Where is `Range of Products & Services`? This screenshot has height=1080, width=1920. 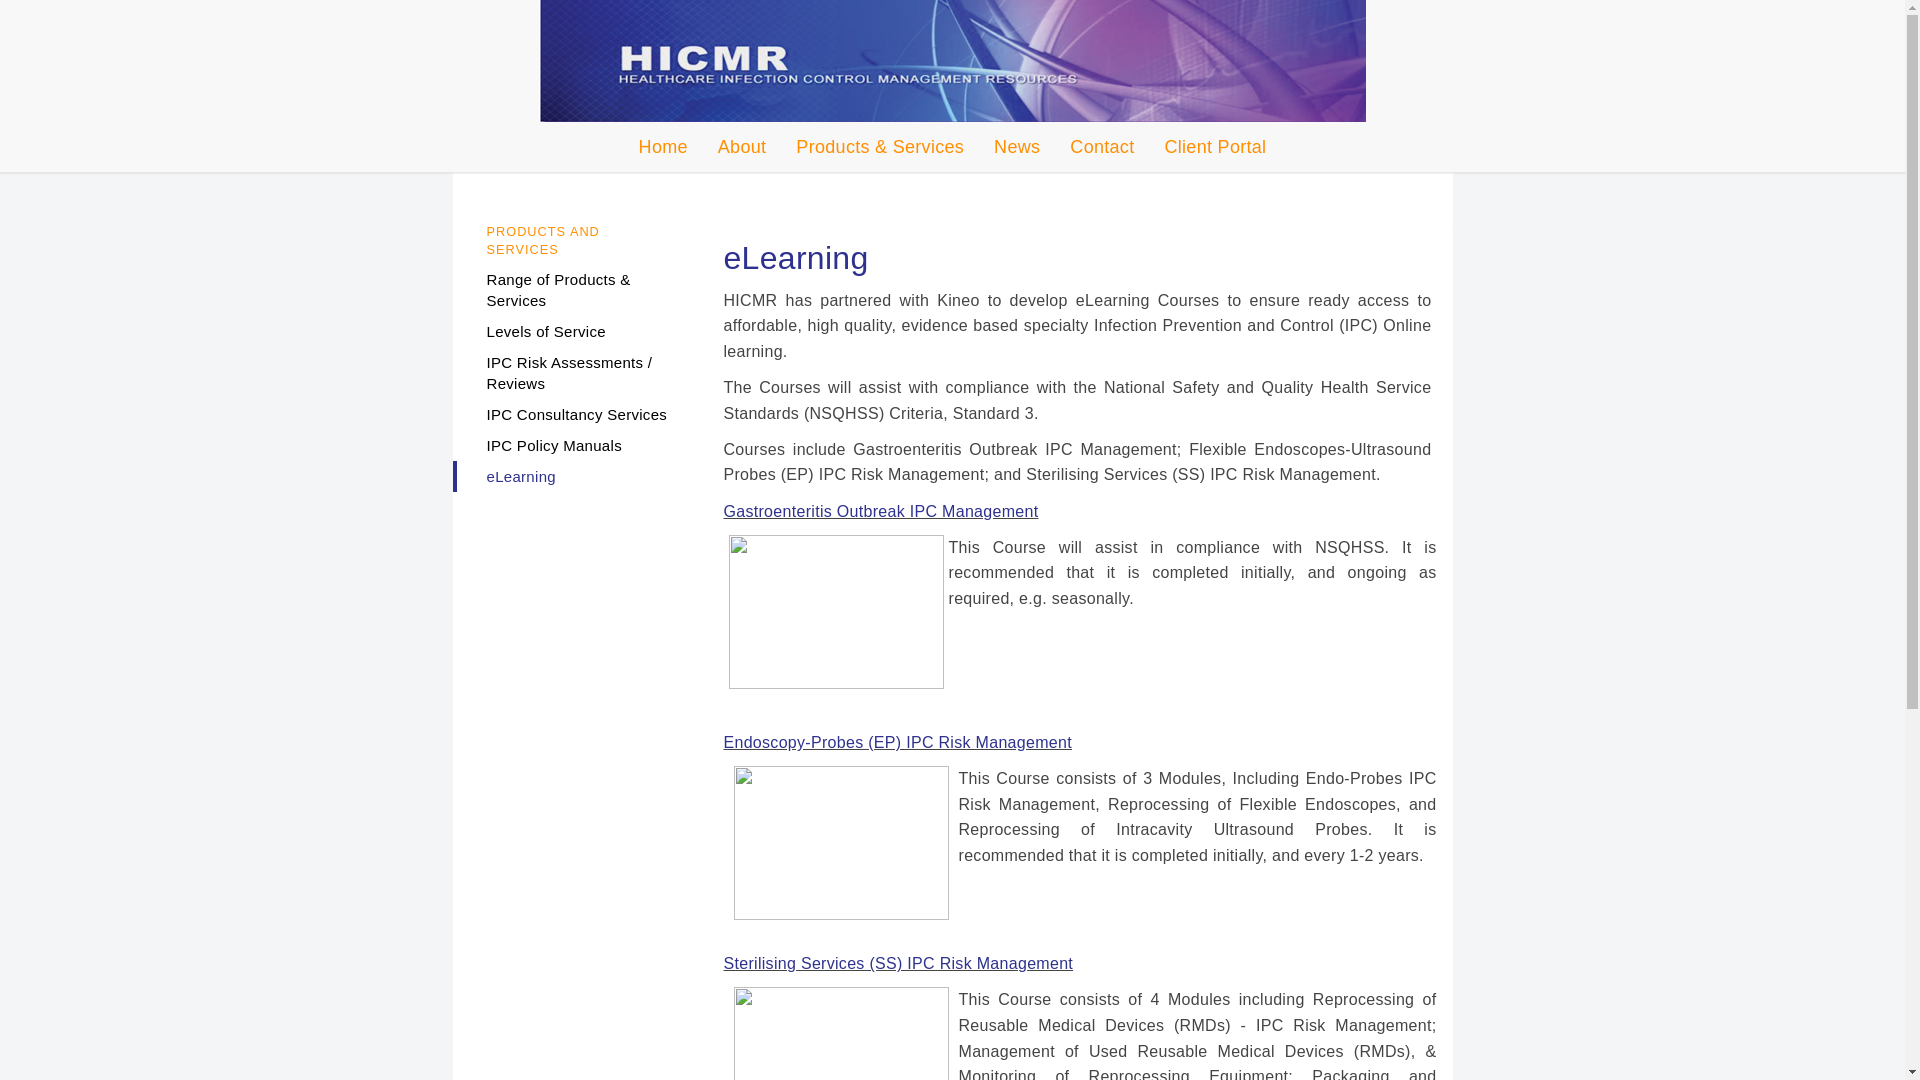 Range of Products & Services is located at coordinates (570, 290).